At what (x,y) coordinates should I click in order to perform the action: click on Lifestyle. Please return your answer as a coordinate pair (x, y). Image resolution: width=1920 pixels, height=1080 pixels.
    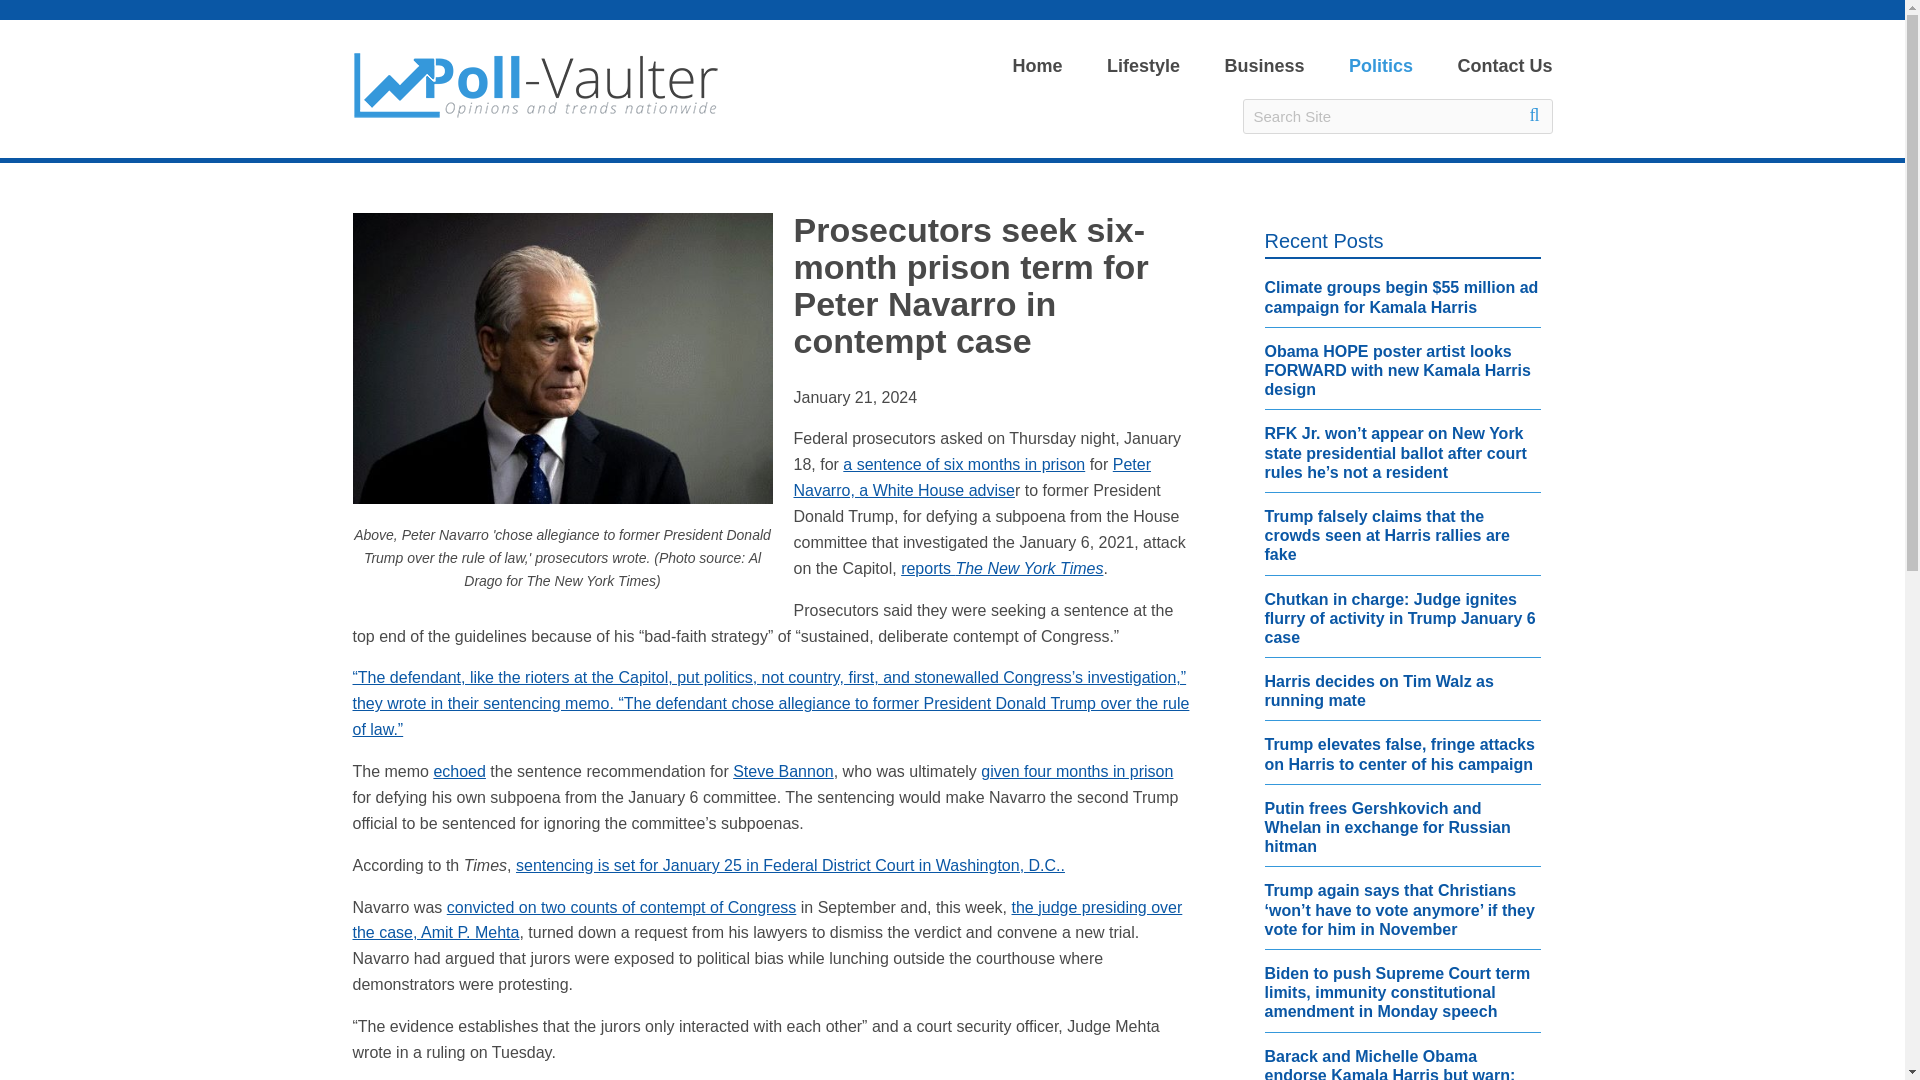
    Looking at the image, I should click on (1143, 66).